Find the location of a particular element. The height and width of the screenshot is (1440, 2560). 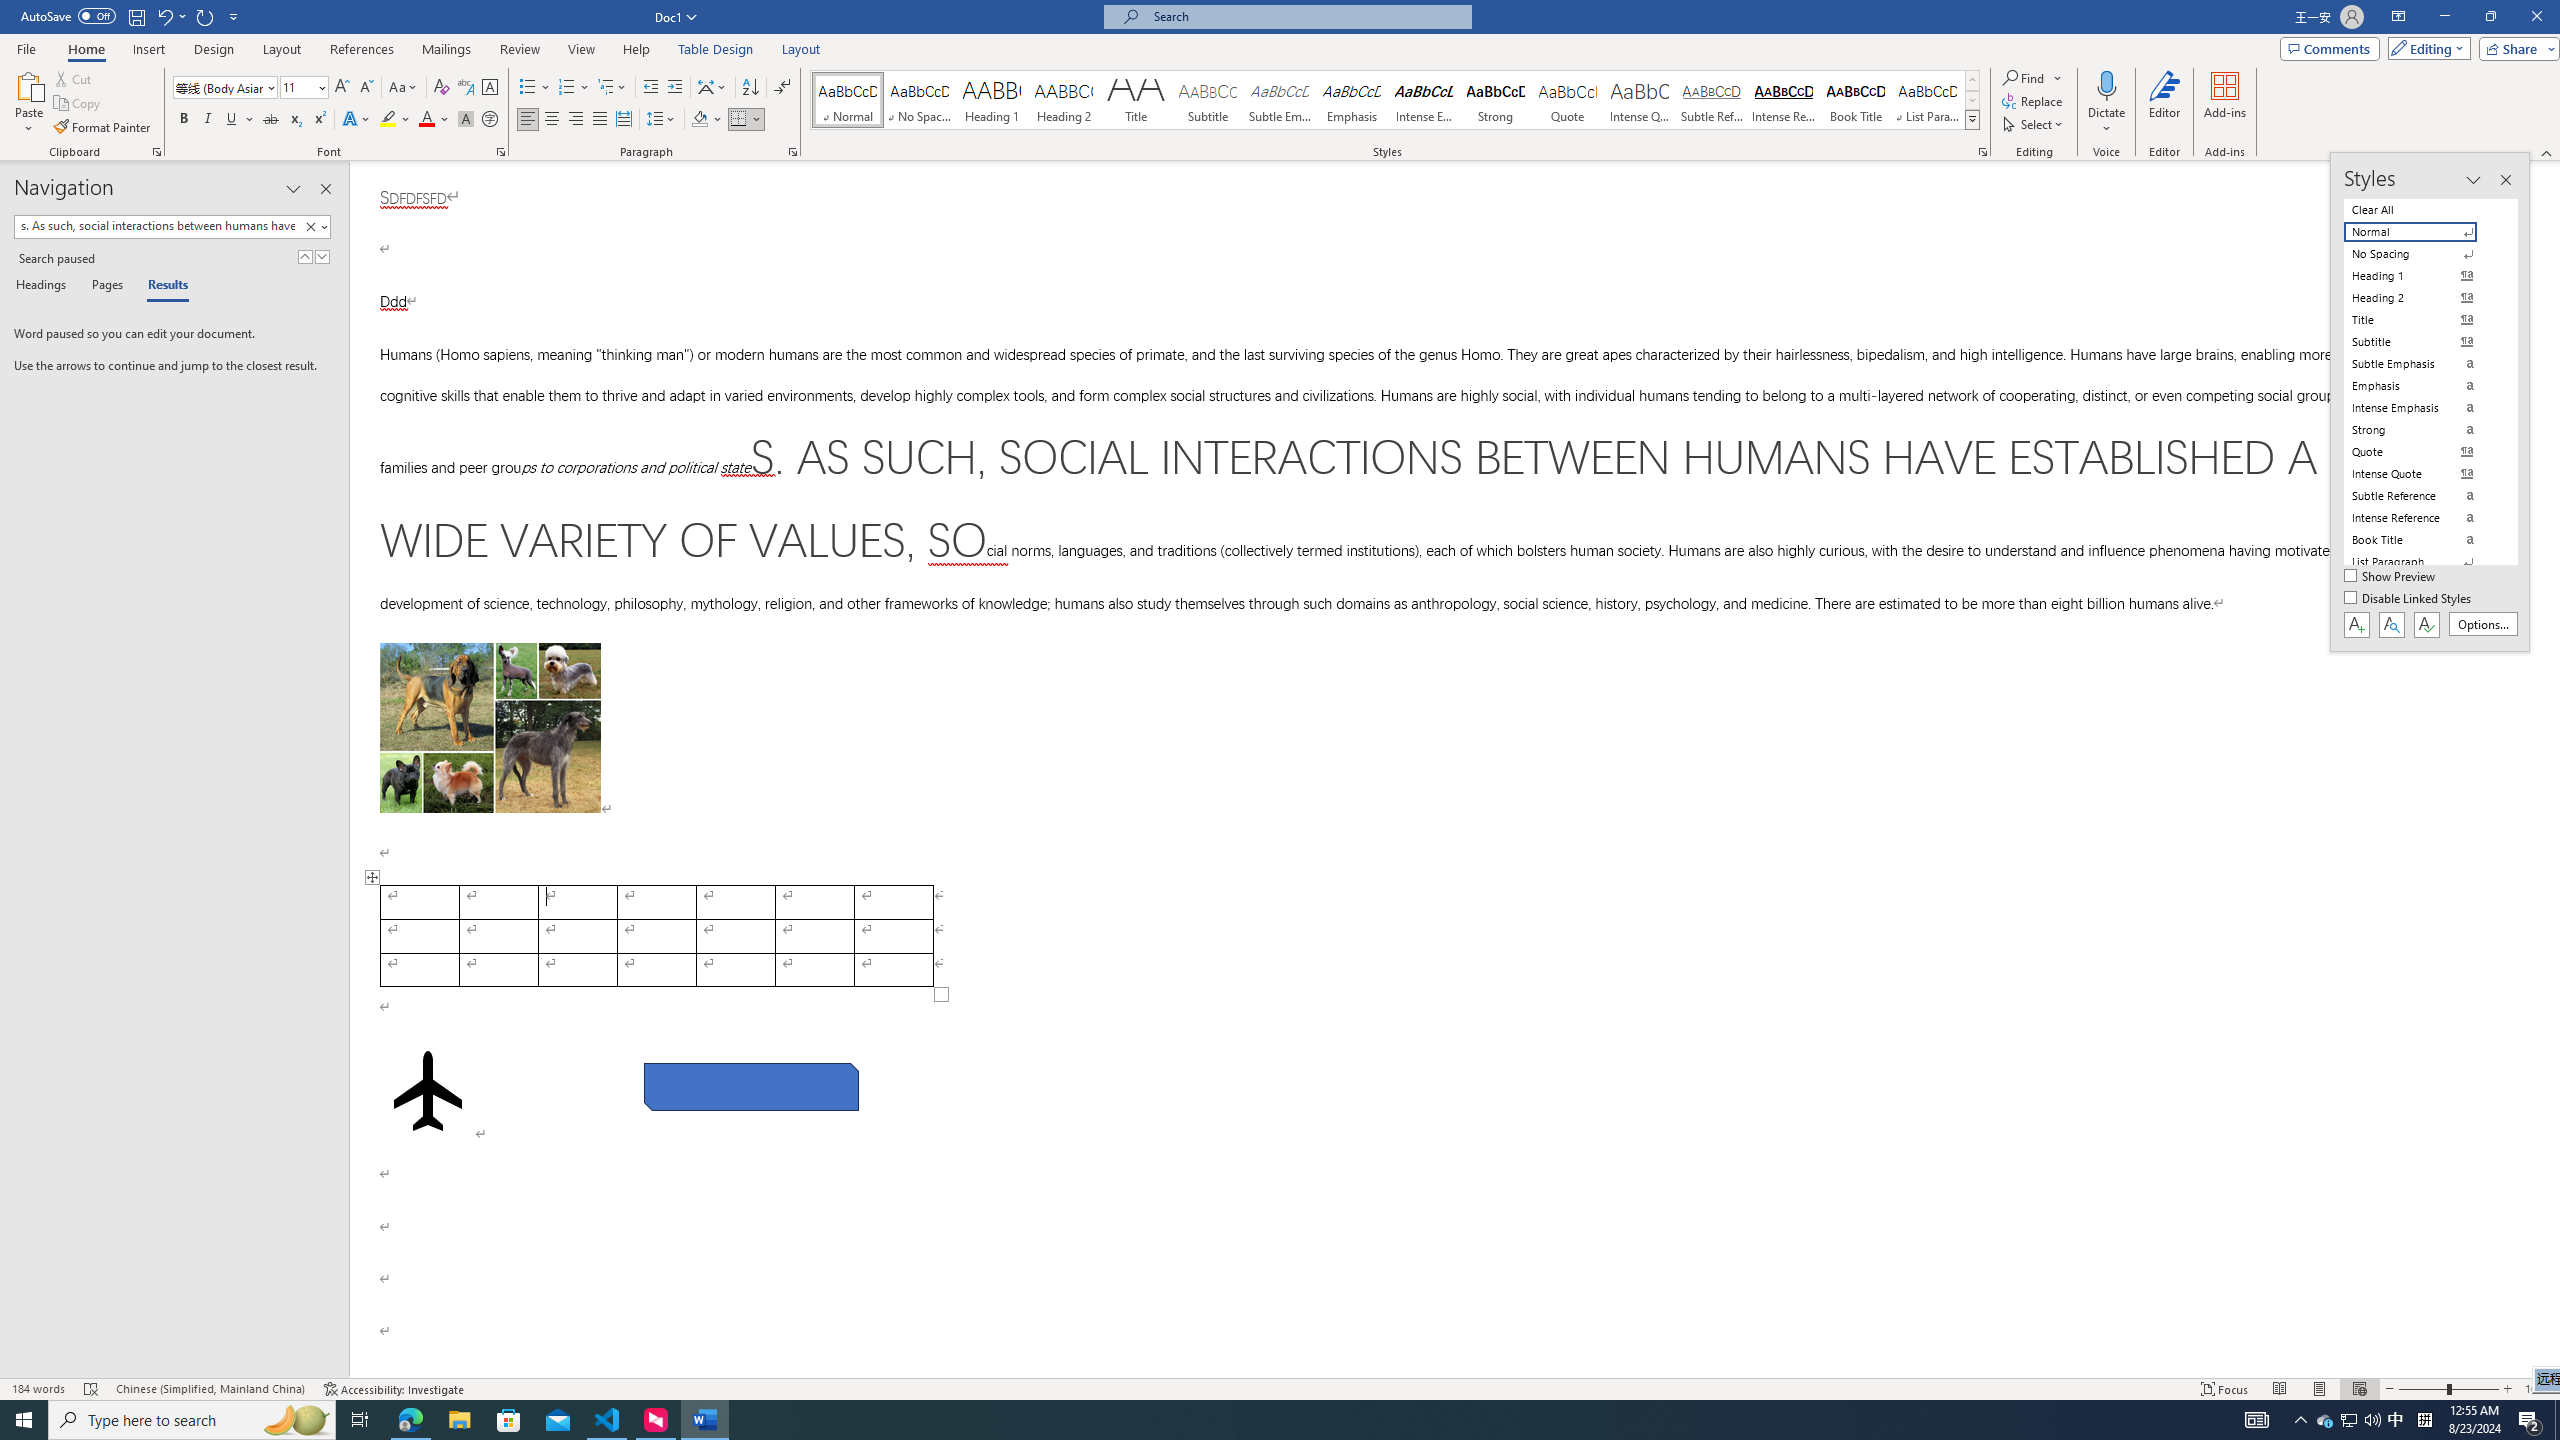

Editing is located at coordinates (2425, 48).